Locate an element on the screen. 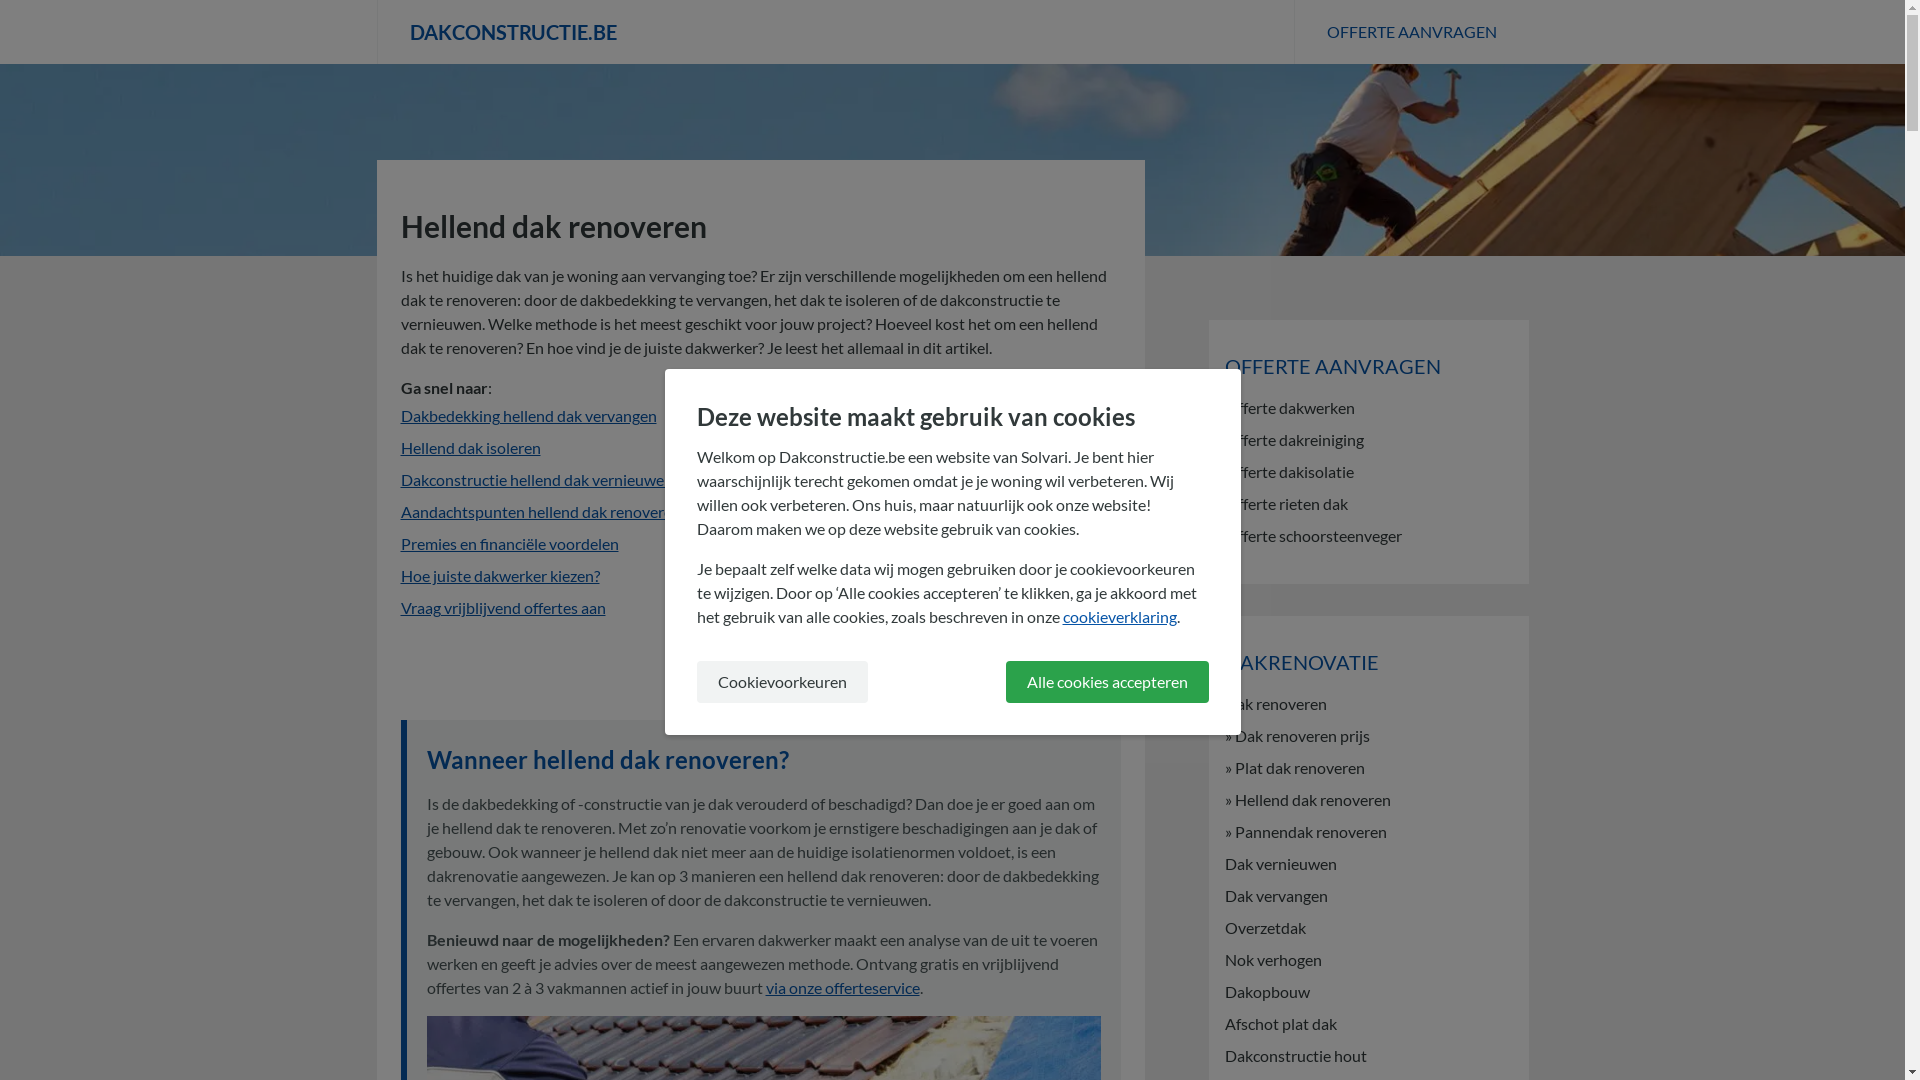 The height and width of the screenshot is (1080, 1920). DAKCONSTRUCTIE.BE is located at coordinates (834, 32).